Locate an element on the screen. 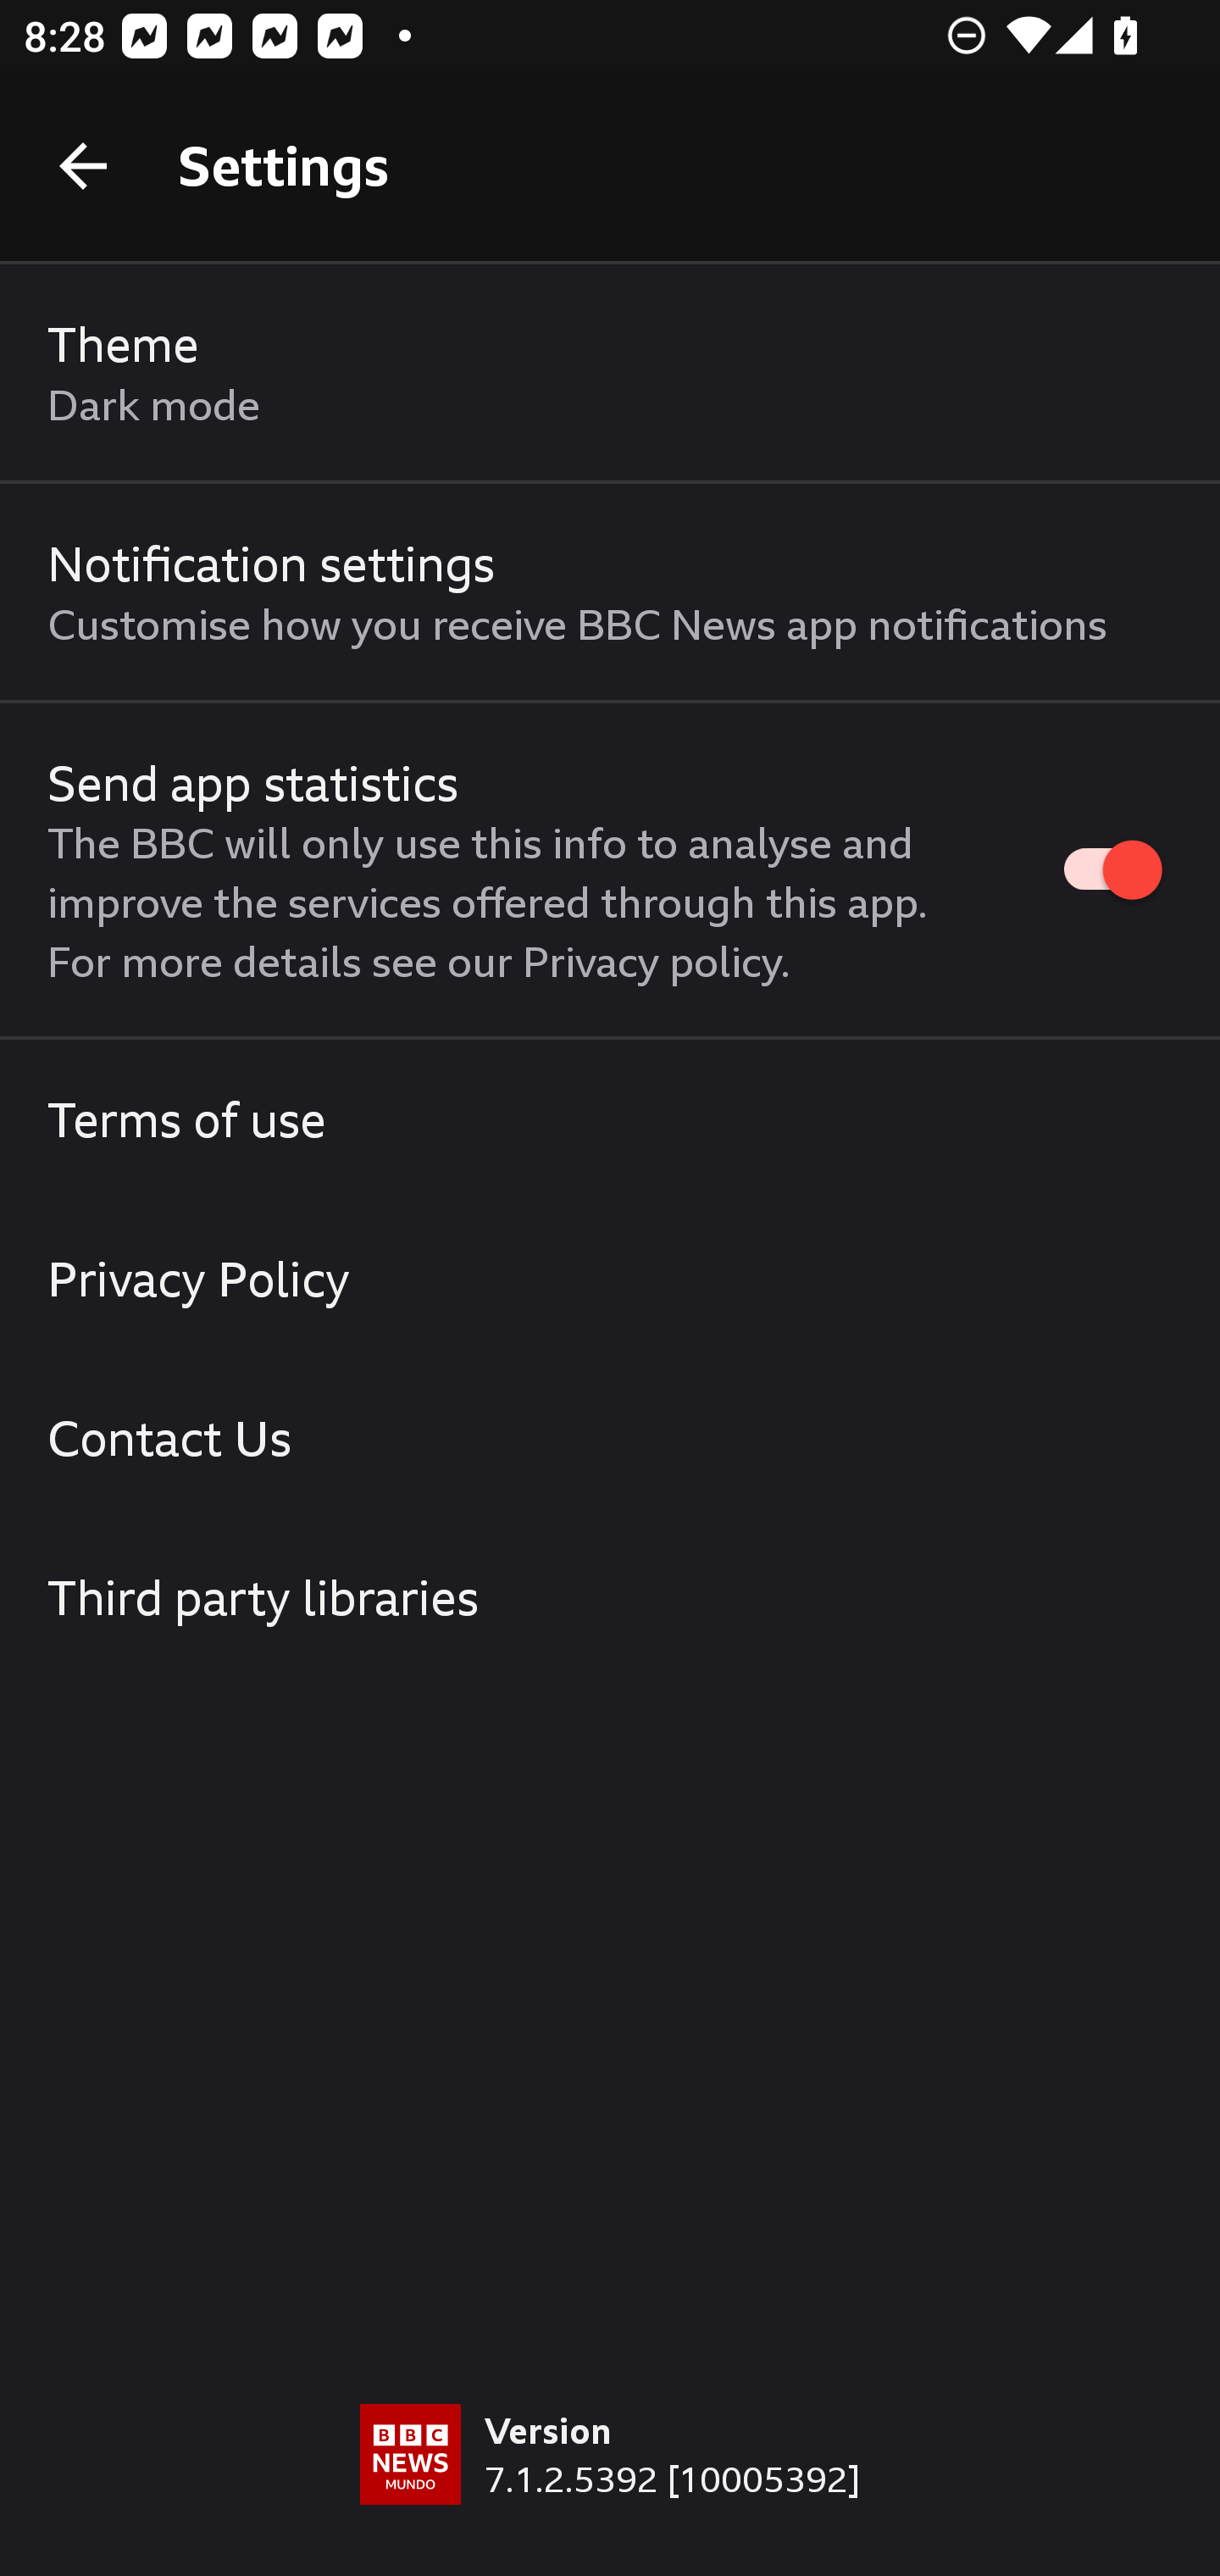 The height and width of the screenshot is (2576, 1220). Third party libraries is located at coordinates (610, 1596).